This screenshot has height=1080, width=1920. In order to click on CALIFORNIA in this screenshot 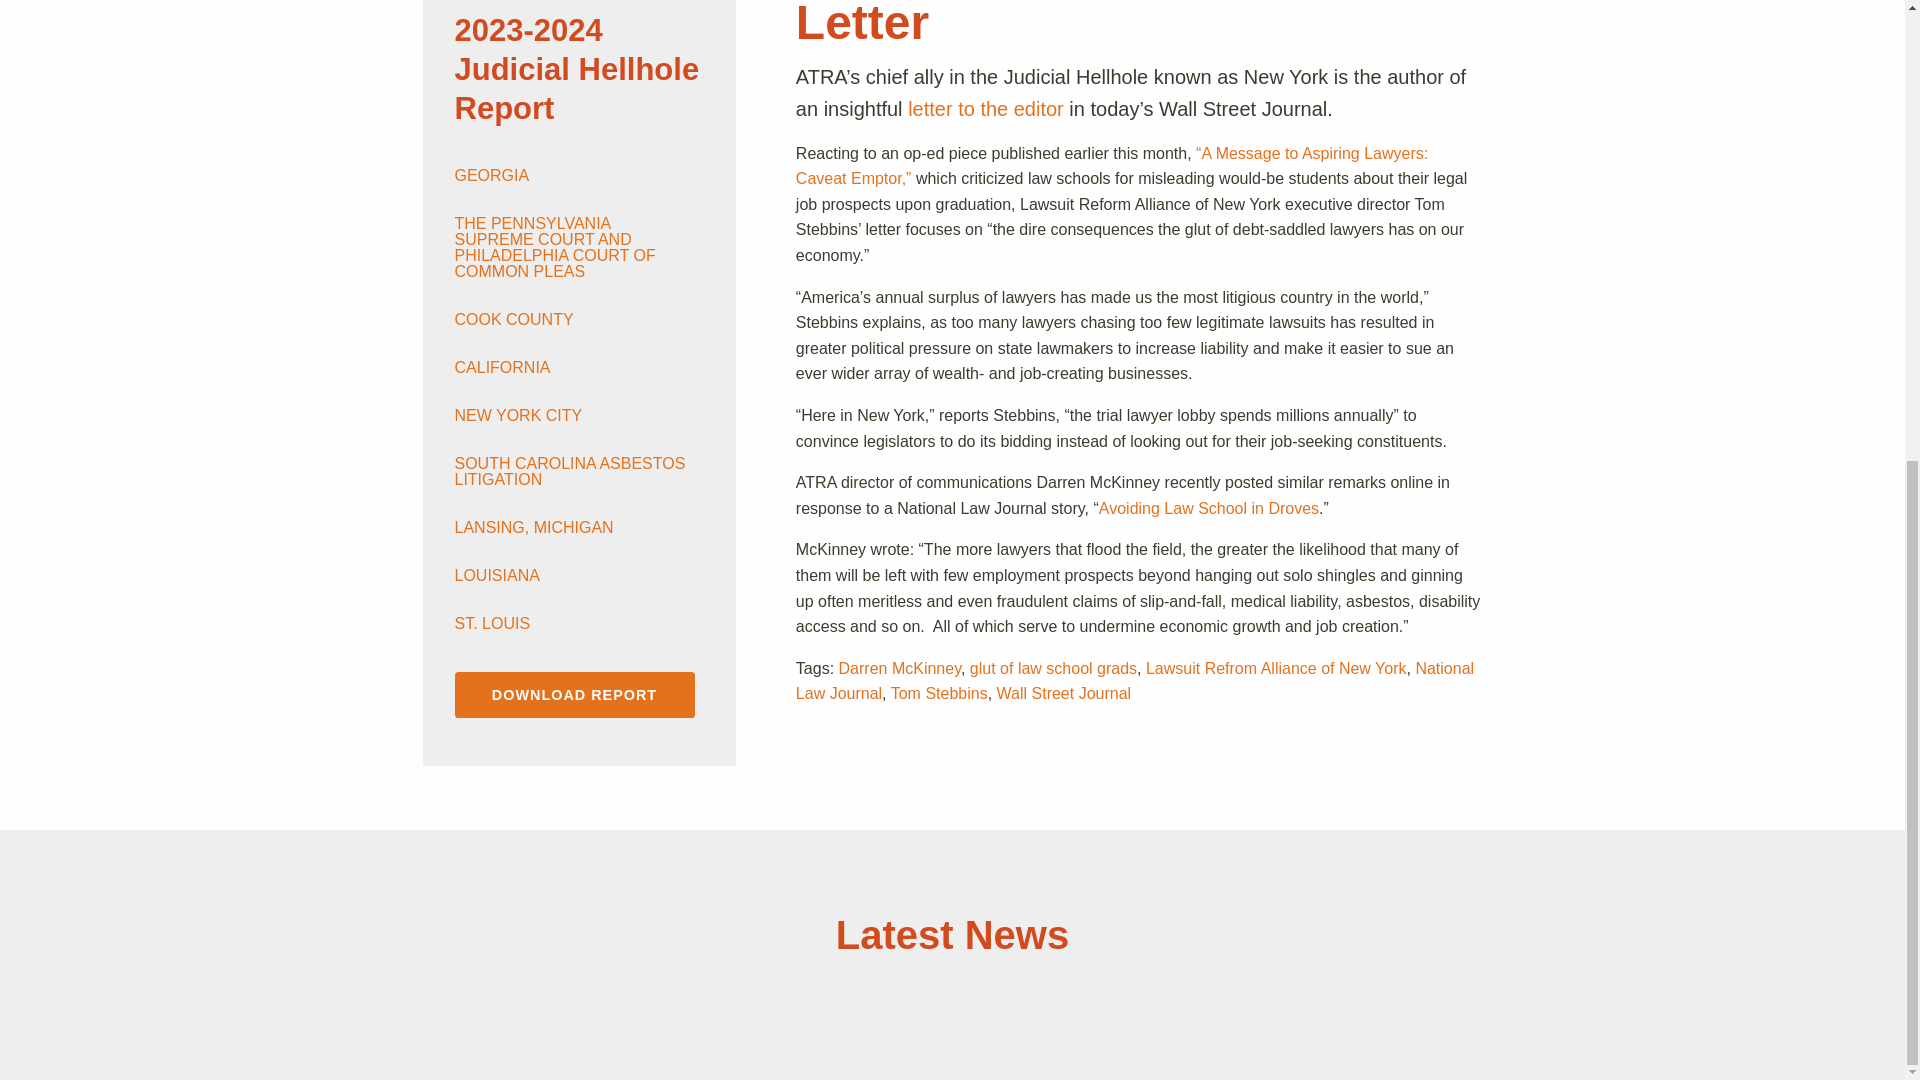, I will do `click(570, 367)`.